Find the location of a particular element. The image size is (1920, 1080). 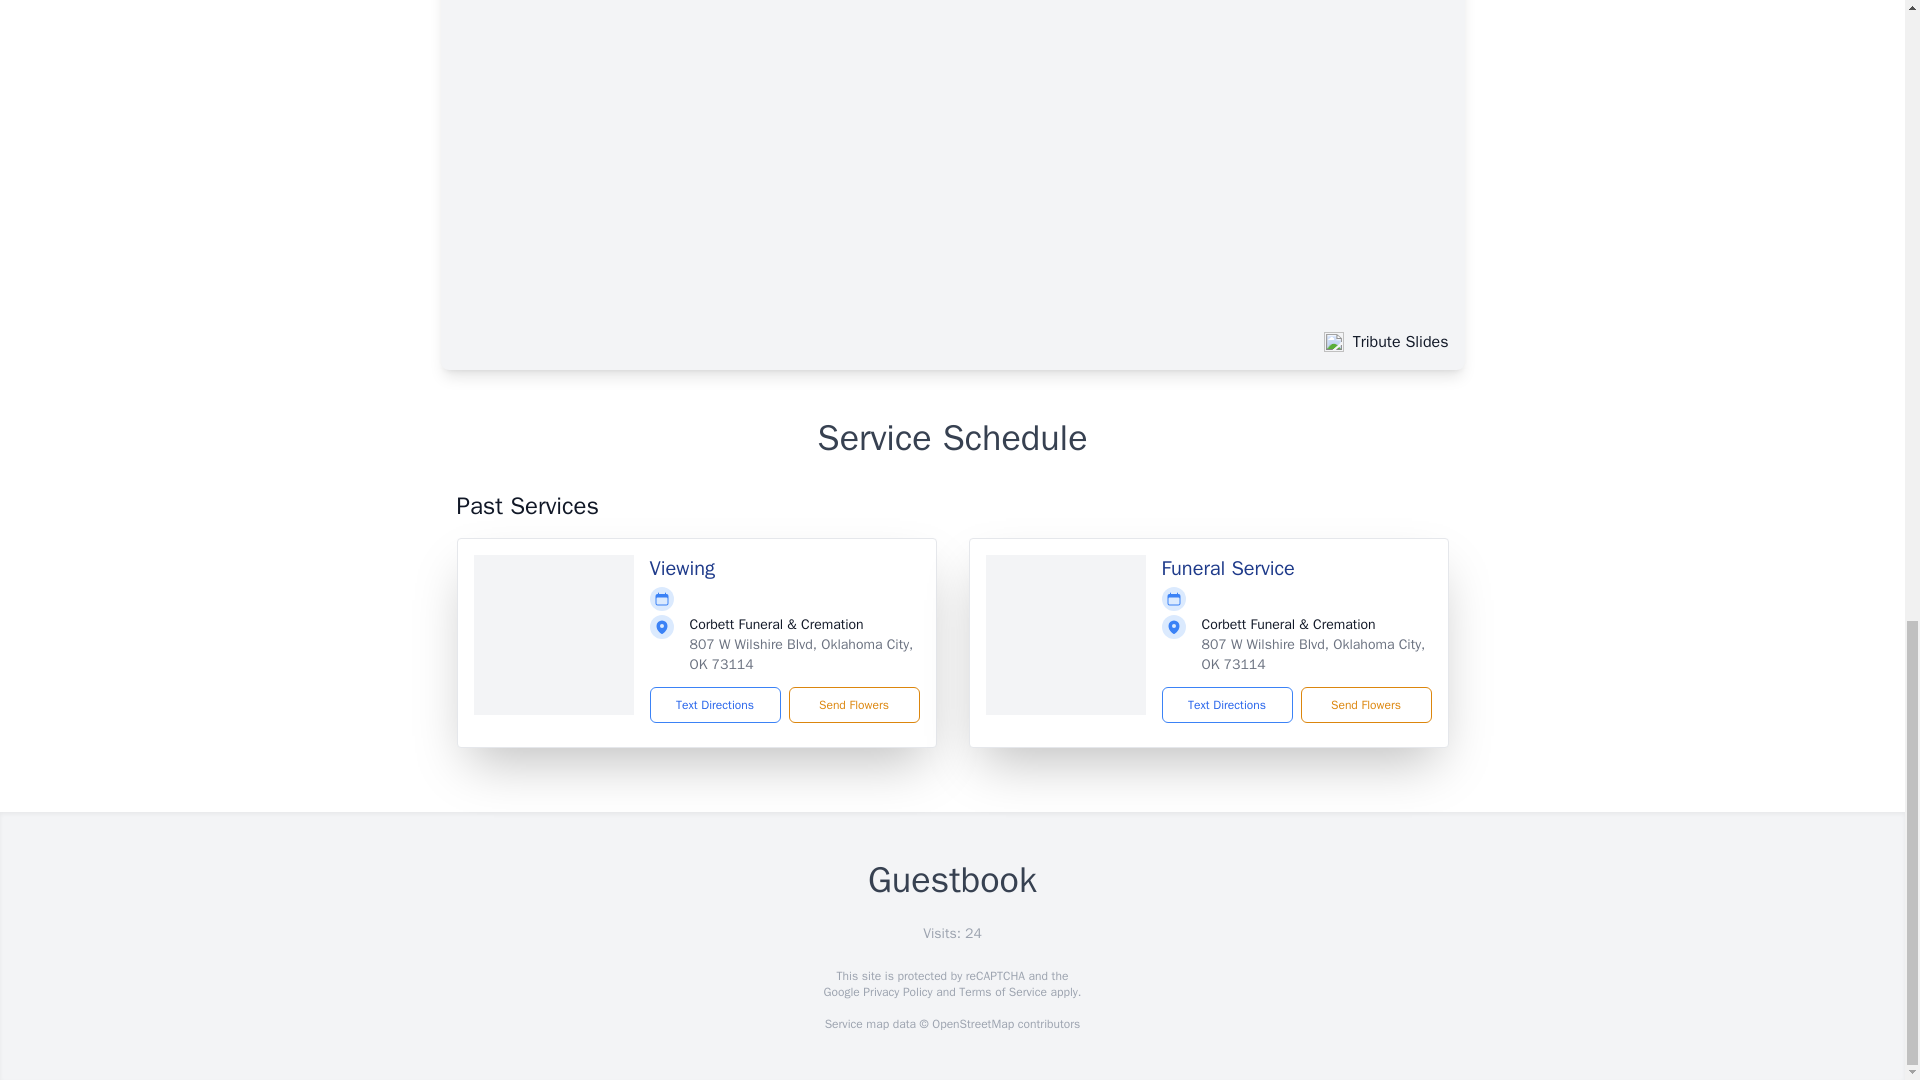

807 W Wilshire Blvd, Oklahoma City, OK 73114 is located at coordinates (1314, 654).